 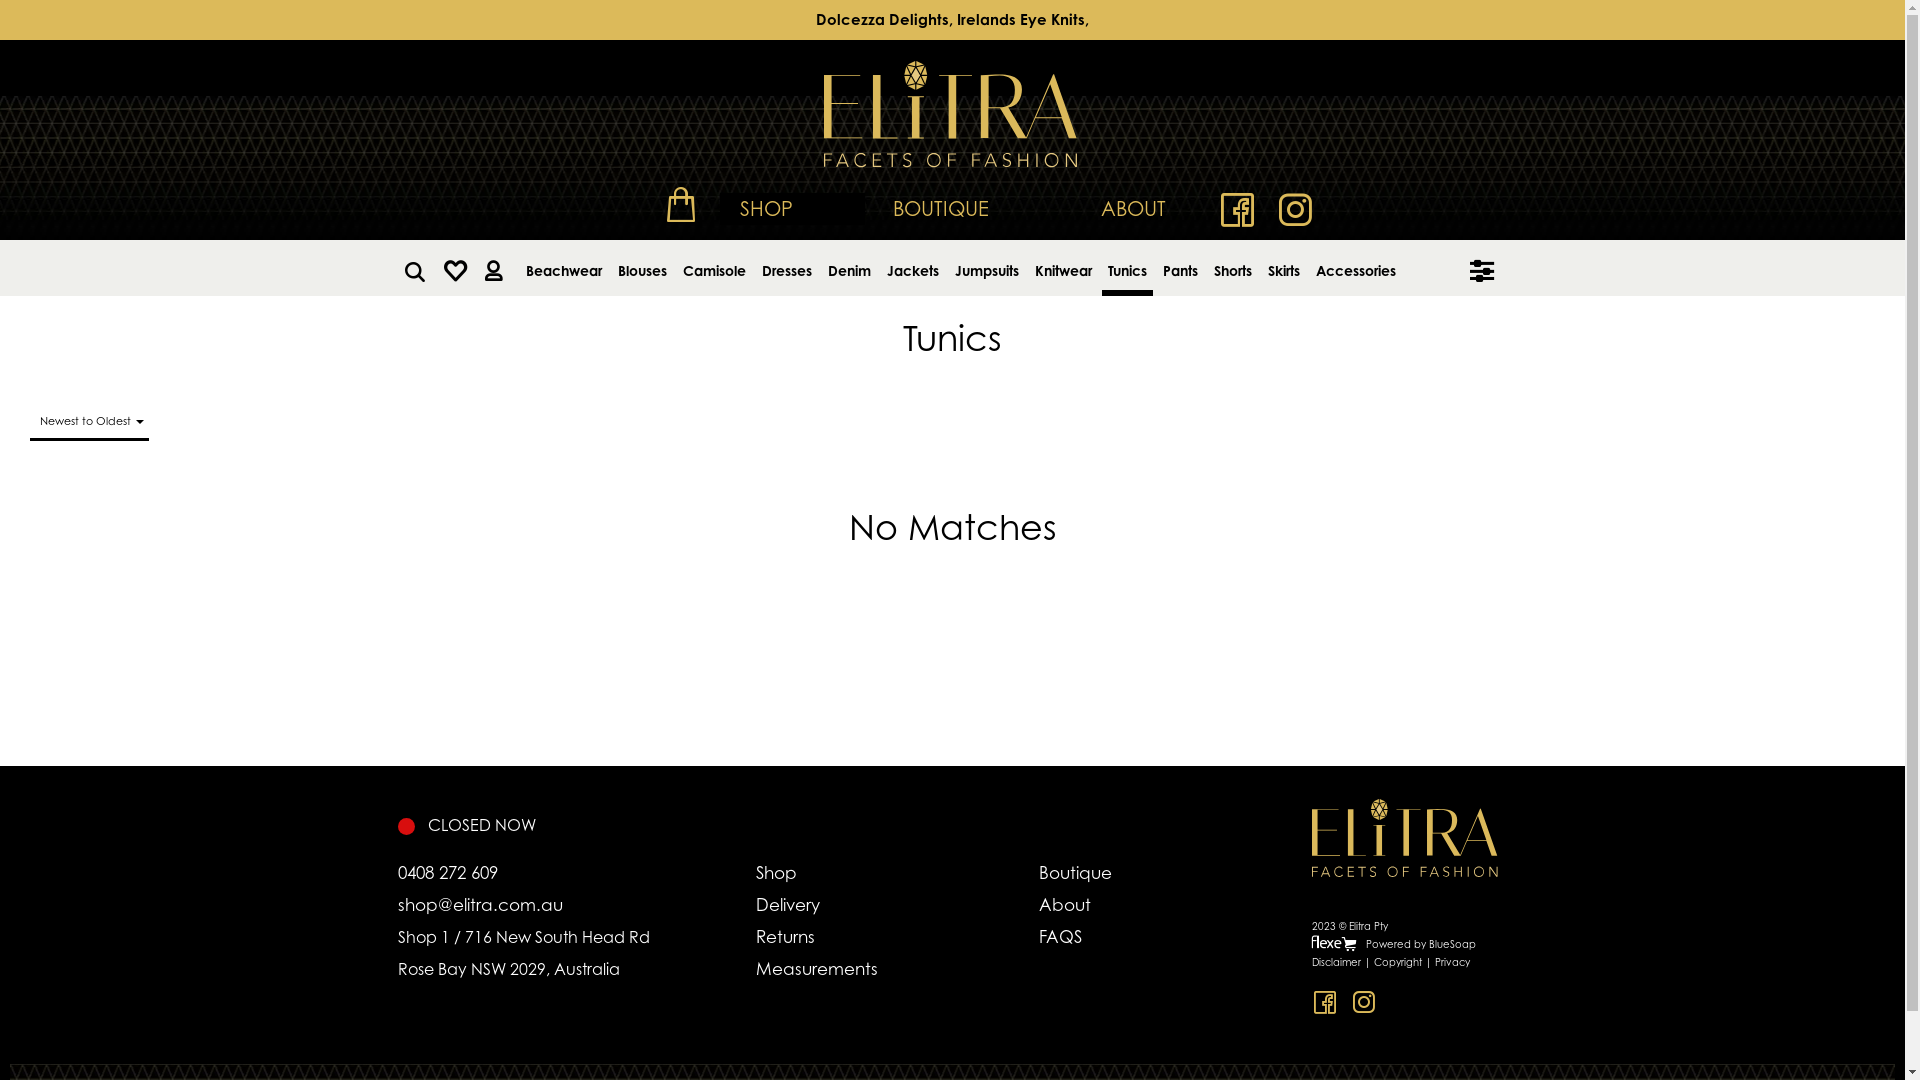 What do you see at coordinates (1130, 873) in the screenshot?
I see `Boutique` at bounding box center [1130, 873].